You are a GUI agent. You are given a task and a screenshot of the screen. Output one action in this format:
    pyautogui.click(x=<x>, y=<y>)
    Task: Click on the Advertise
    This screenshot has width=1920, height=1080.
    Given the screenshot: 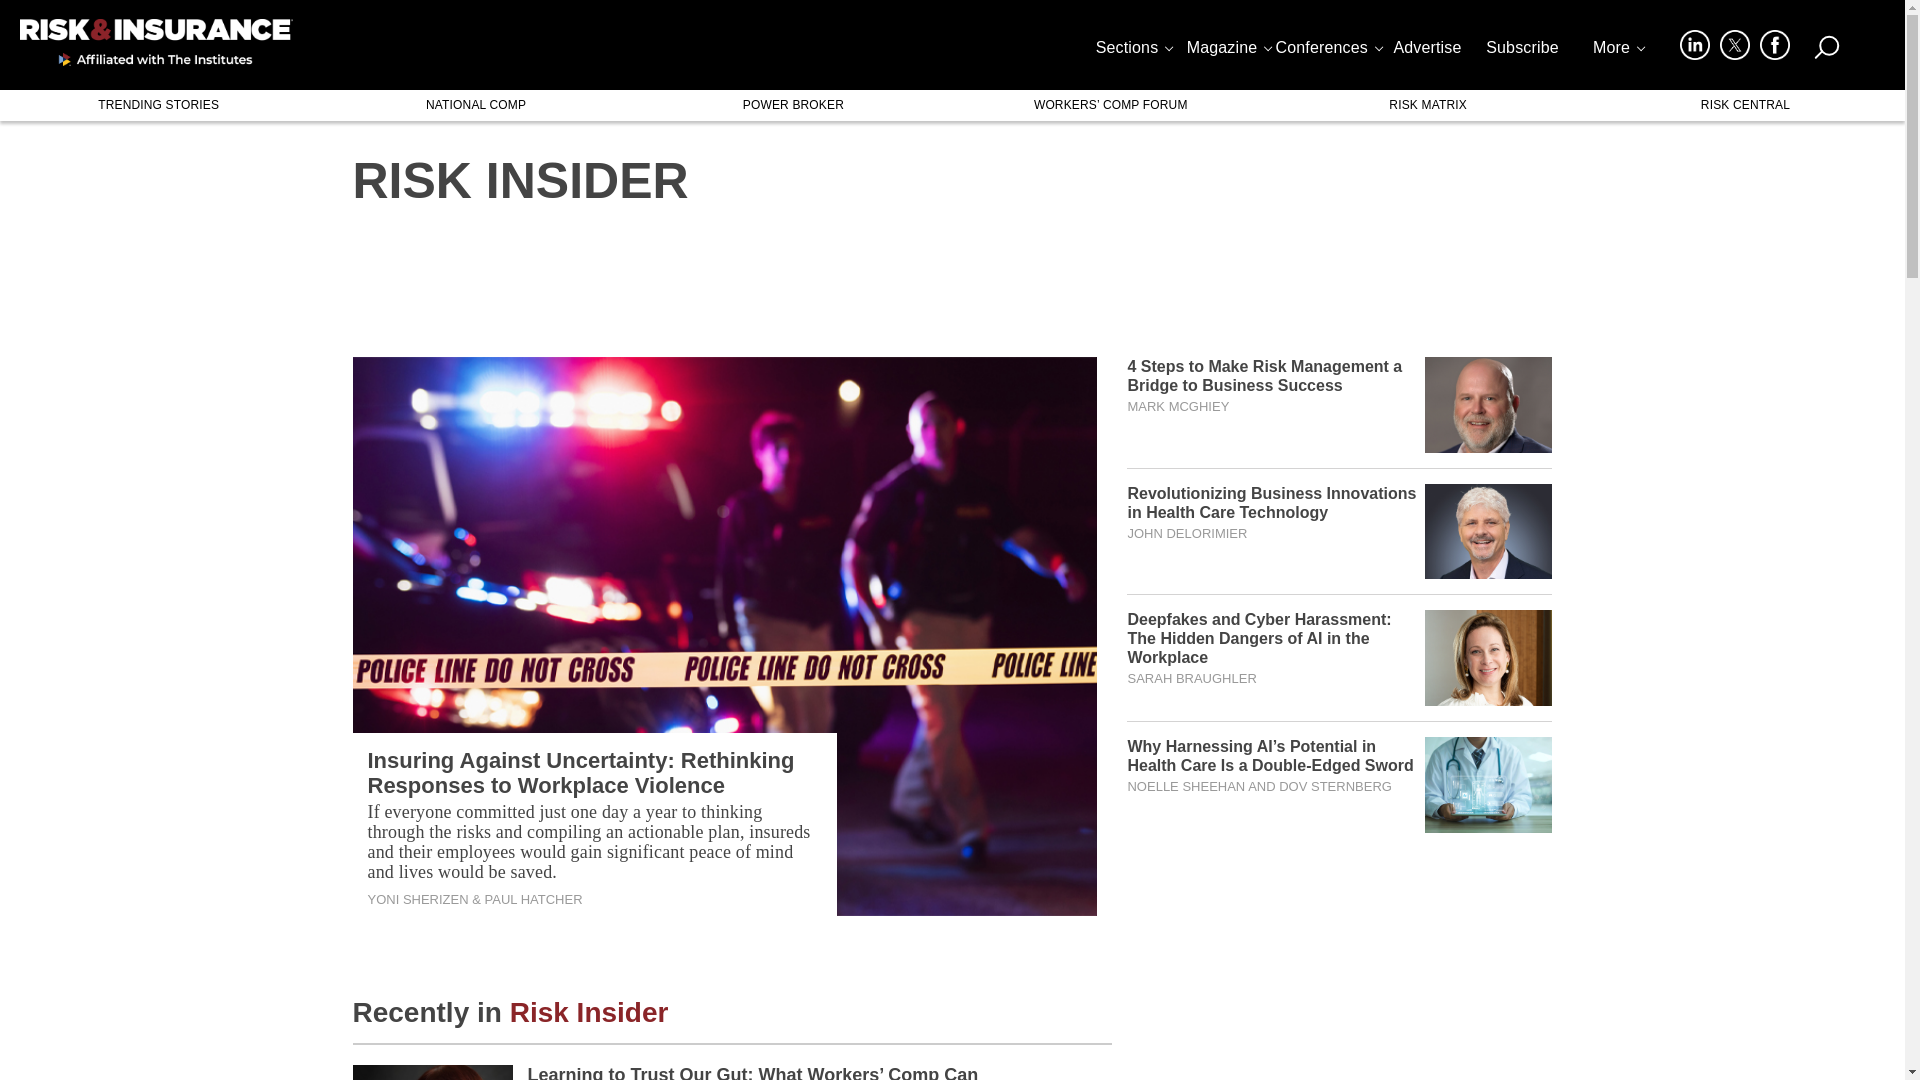 What is the action you would take?
    pyautogui.click(x=1427, y=52)
    